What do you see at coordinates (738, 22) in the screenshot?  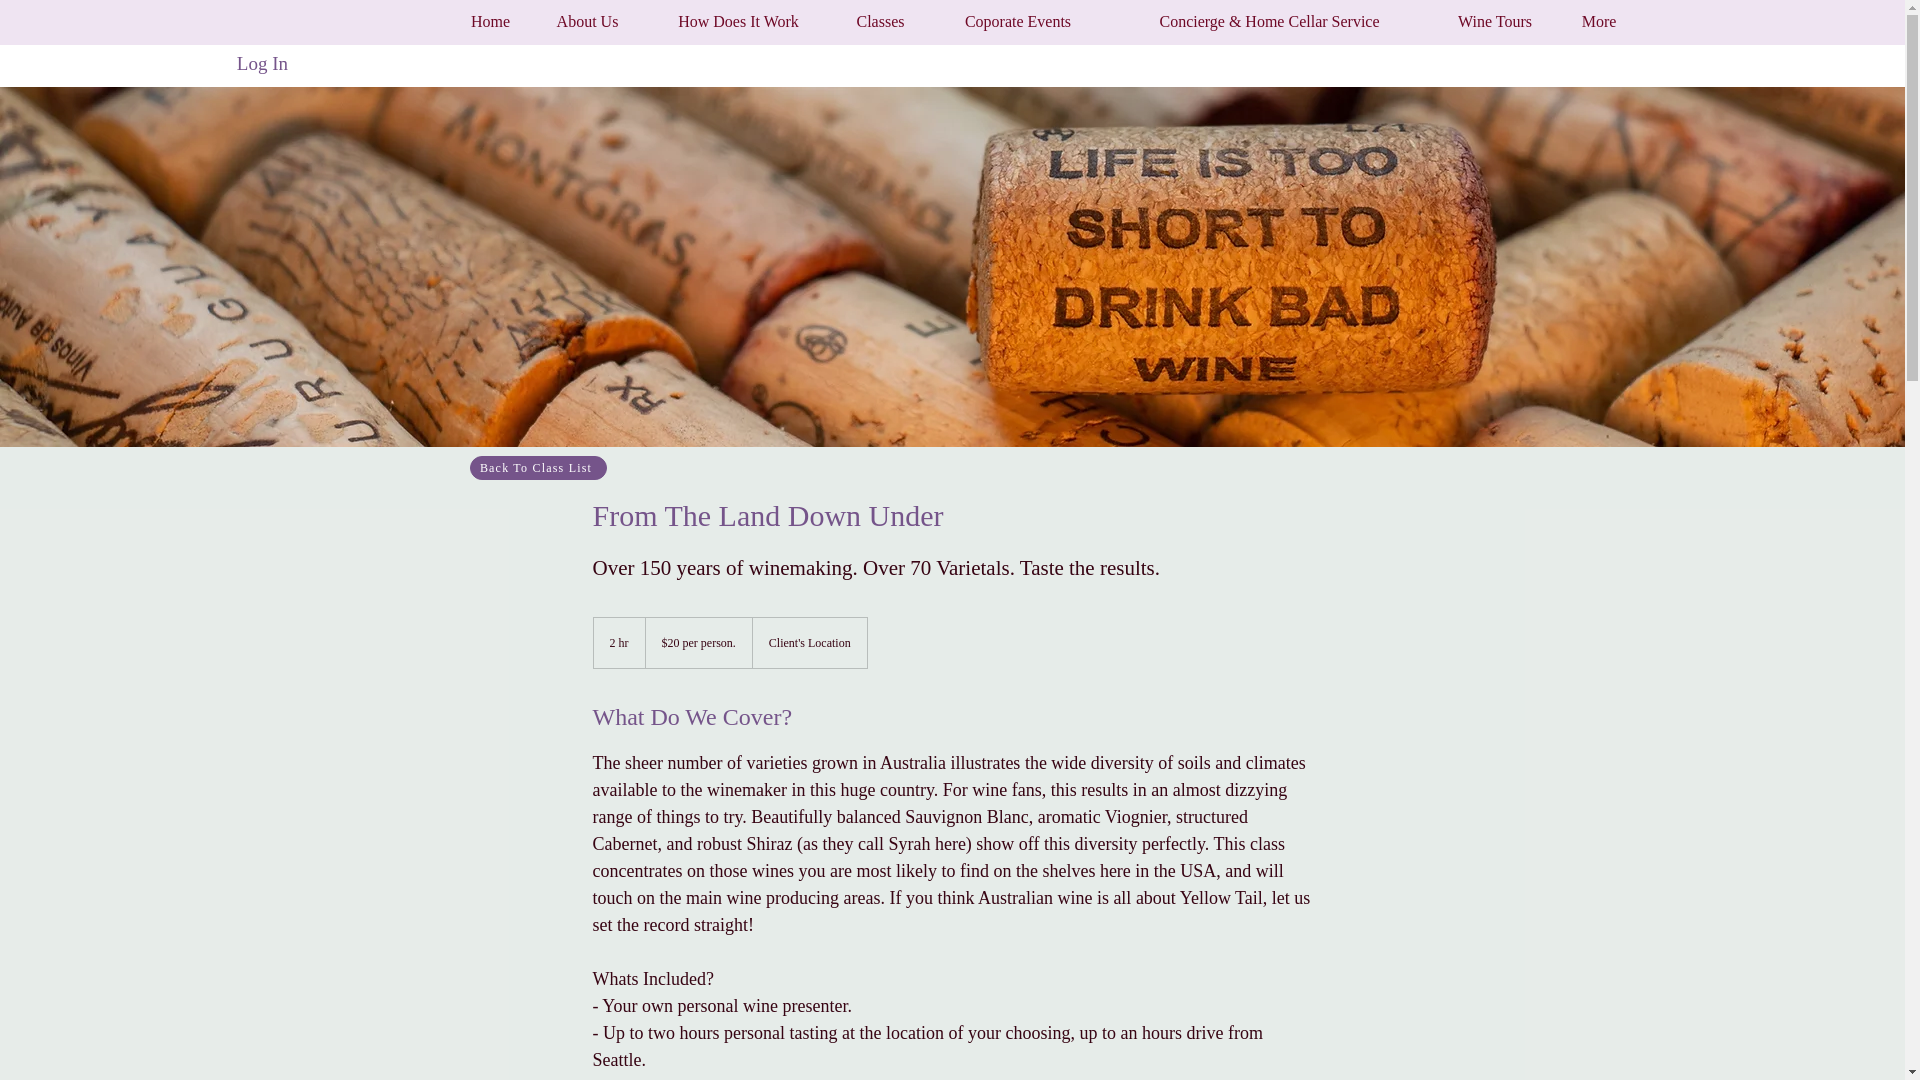 I see `How Does It Work` at bounding box center [738, 22].